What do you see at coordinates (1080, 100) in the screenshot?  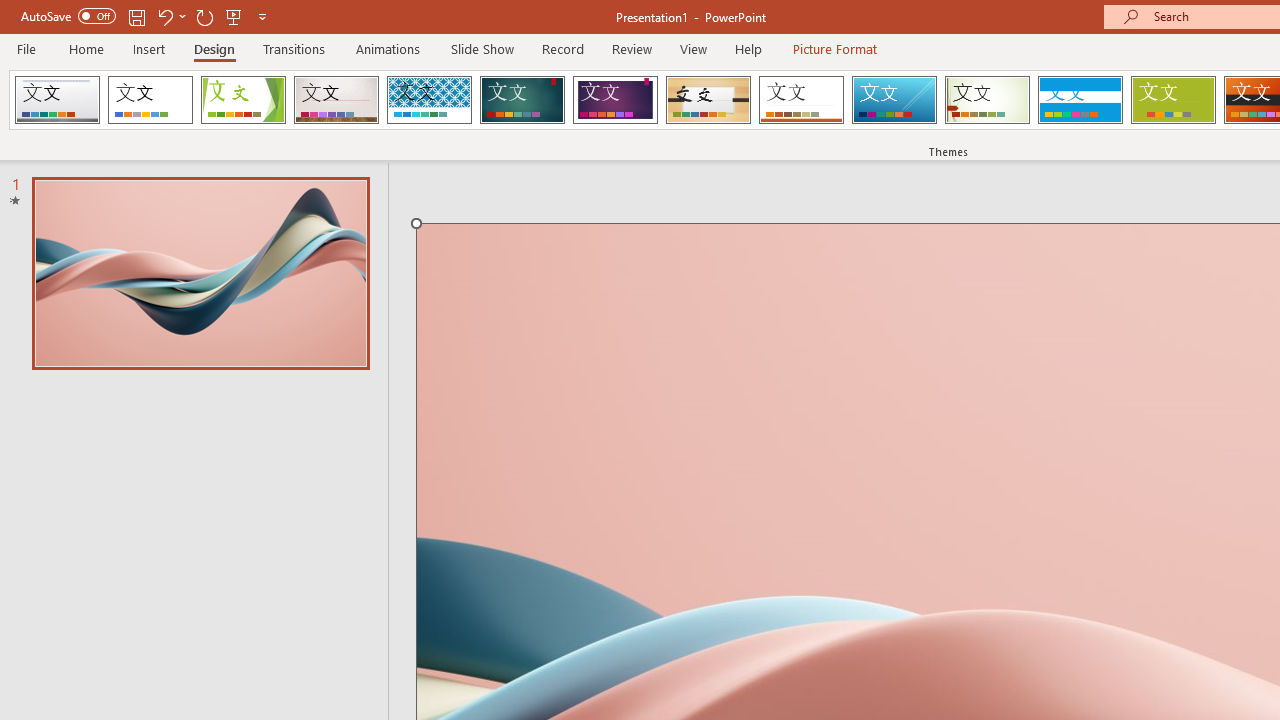 I see `Banded` at bounding box center [1080, 100].